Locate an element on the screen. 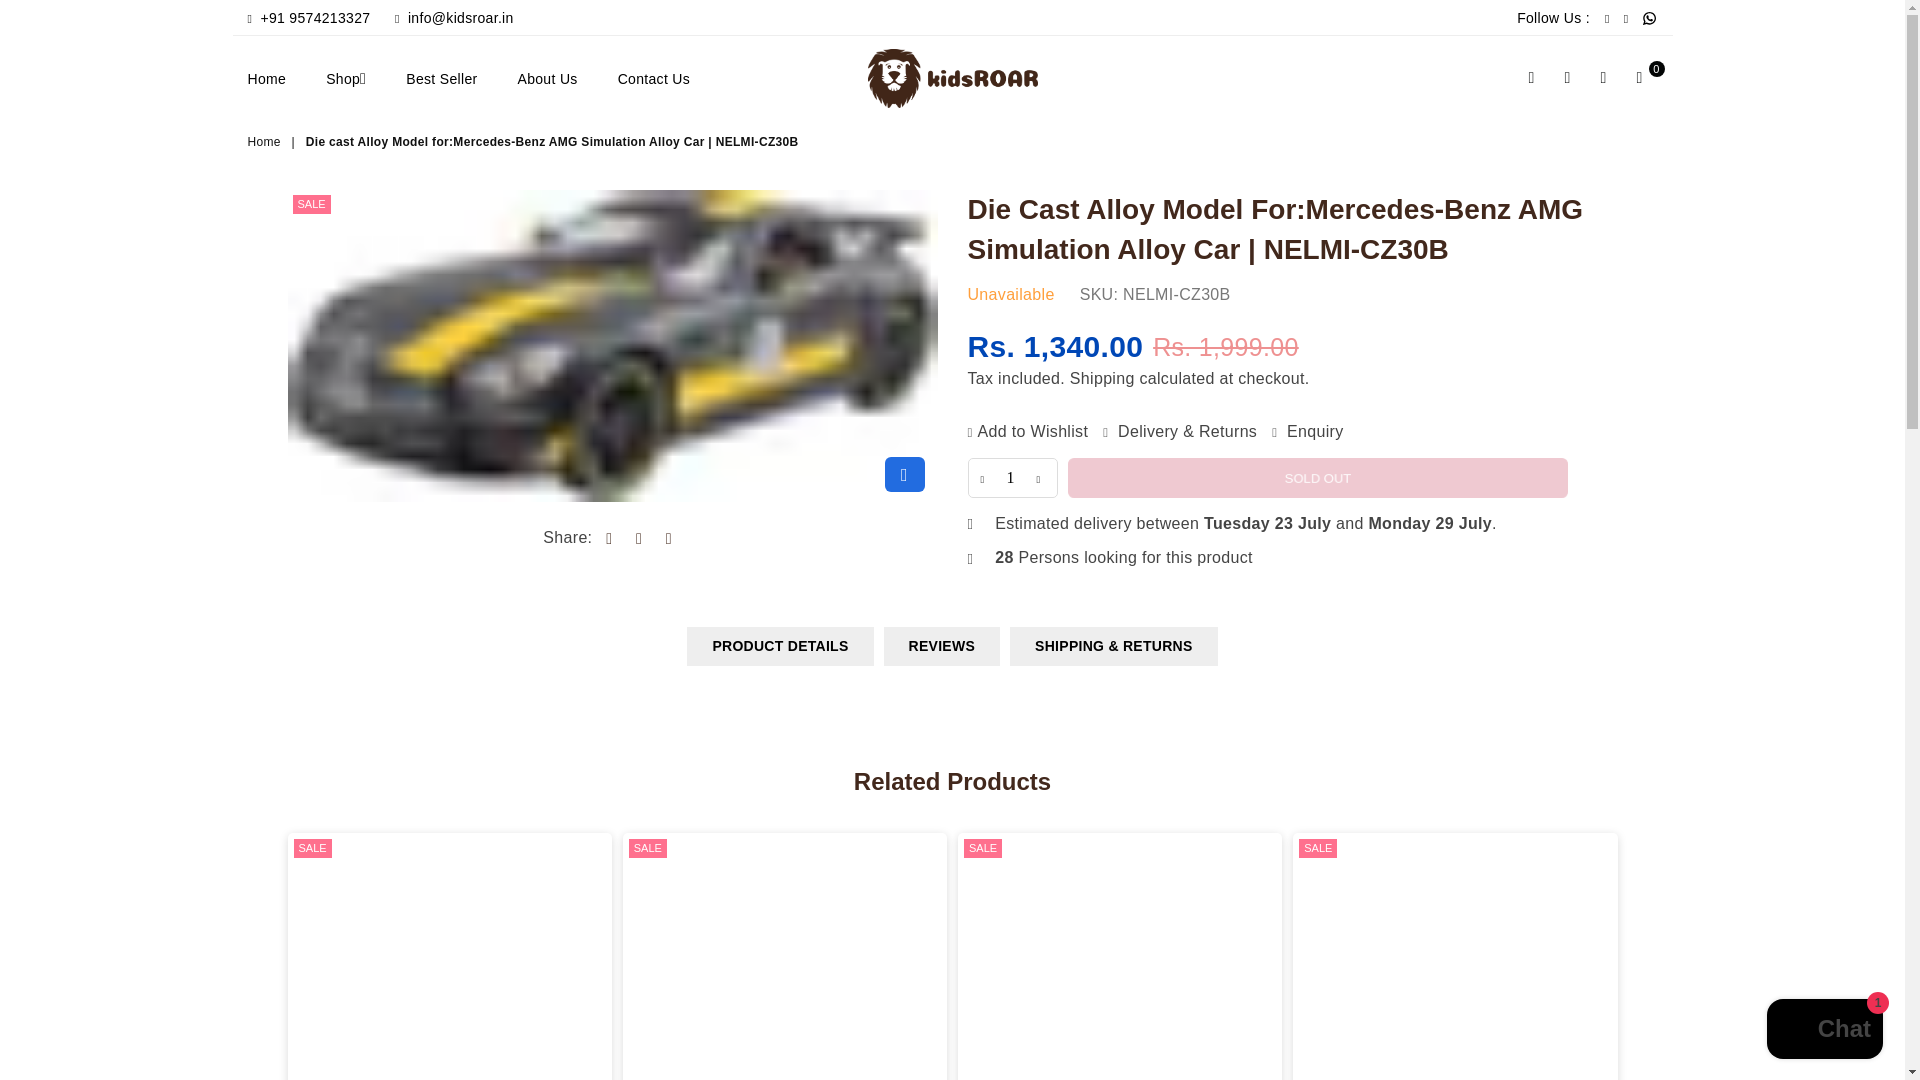 This screenshot has width=1920, height=1080. KidsROAR on Whatsapp is located at coordinates (1648, 18).